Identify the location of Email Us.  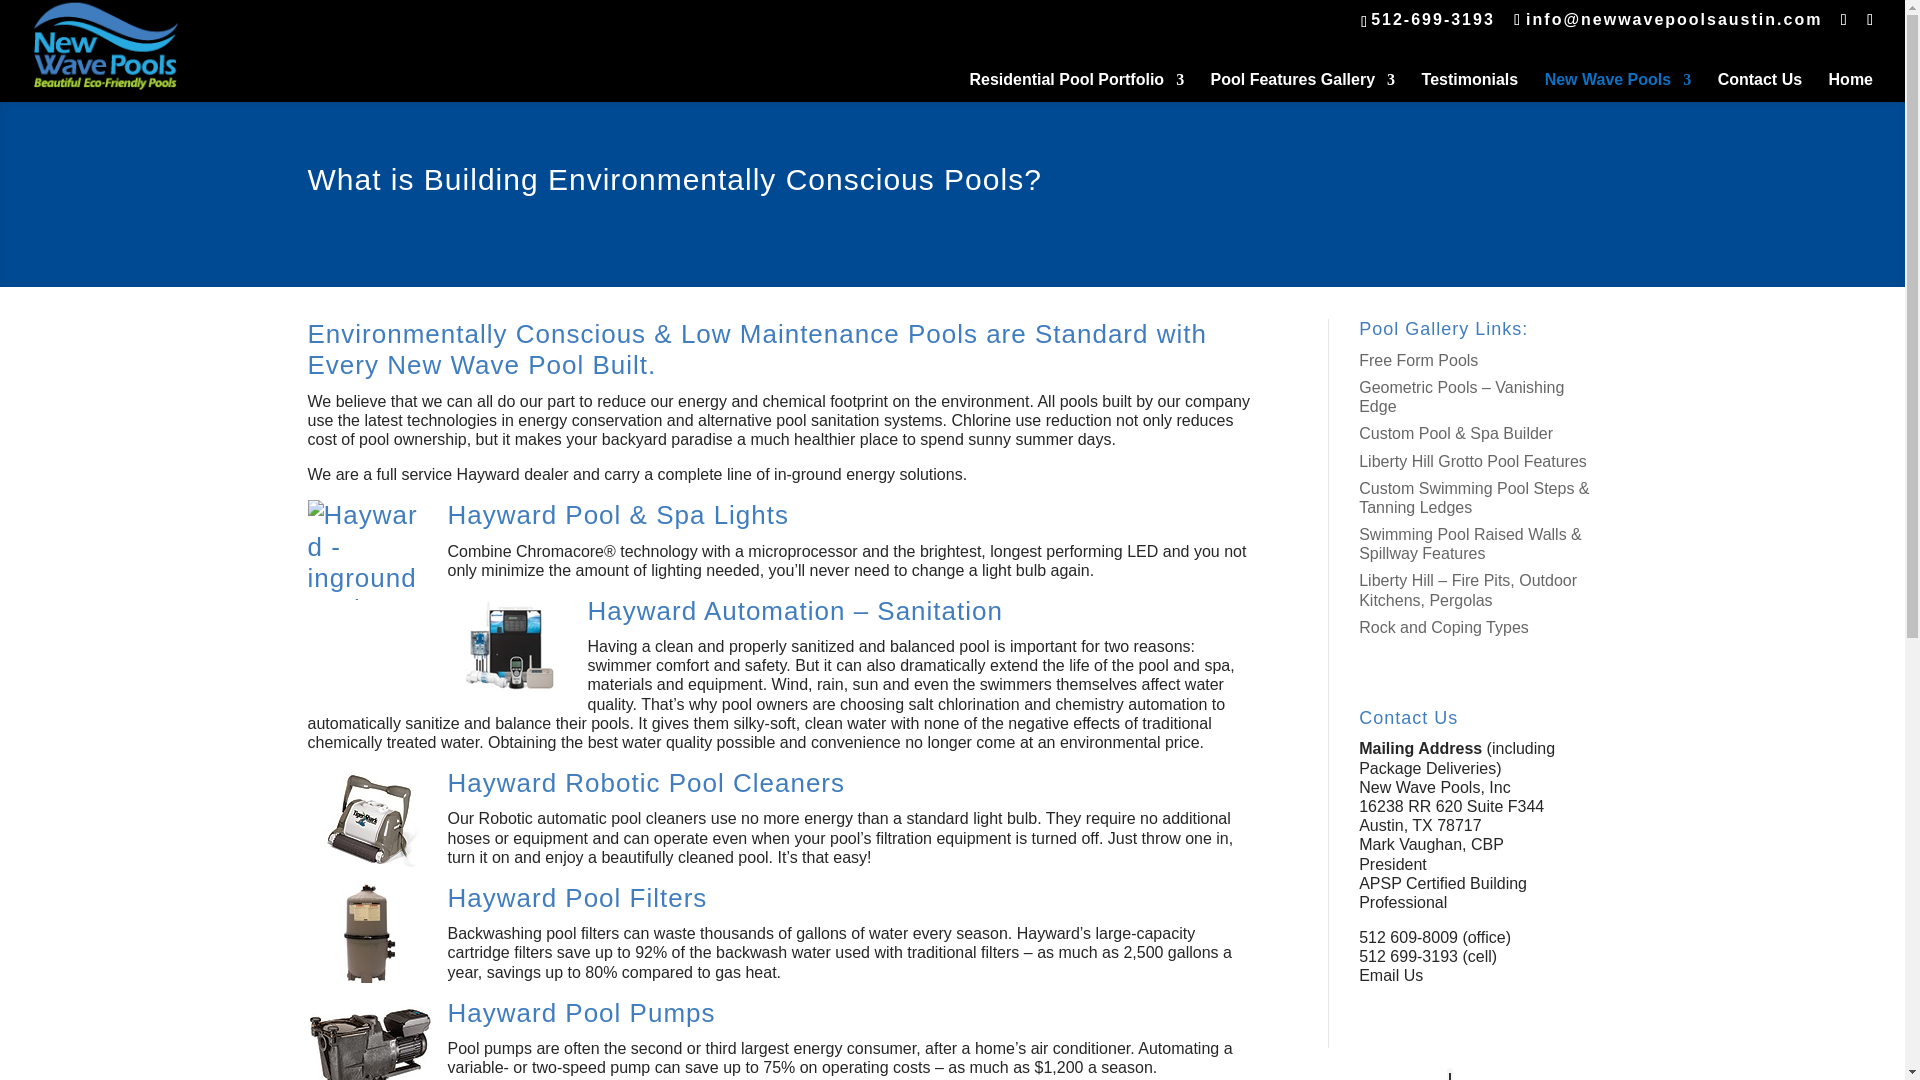
(1390, 974).